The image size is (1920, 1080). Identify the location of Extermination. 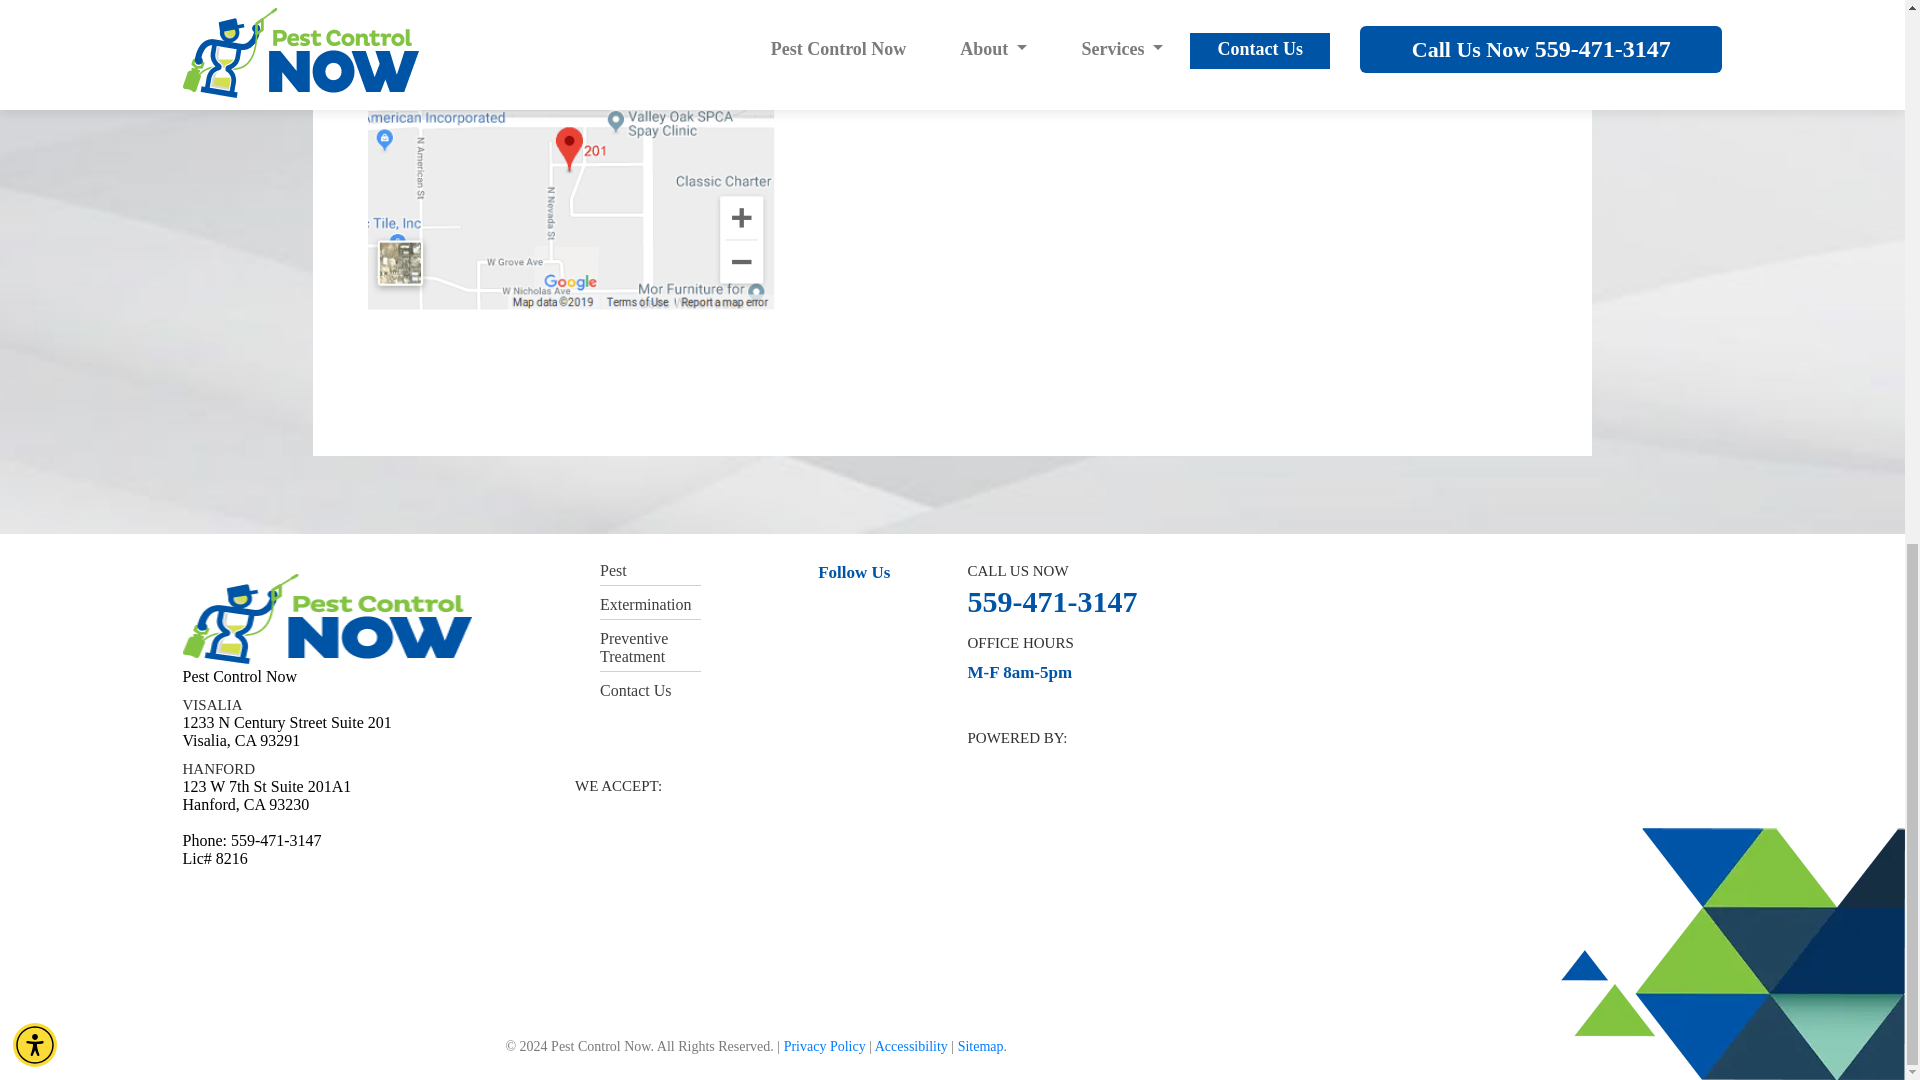
(645, 604).